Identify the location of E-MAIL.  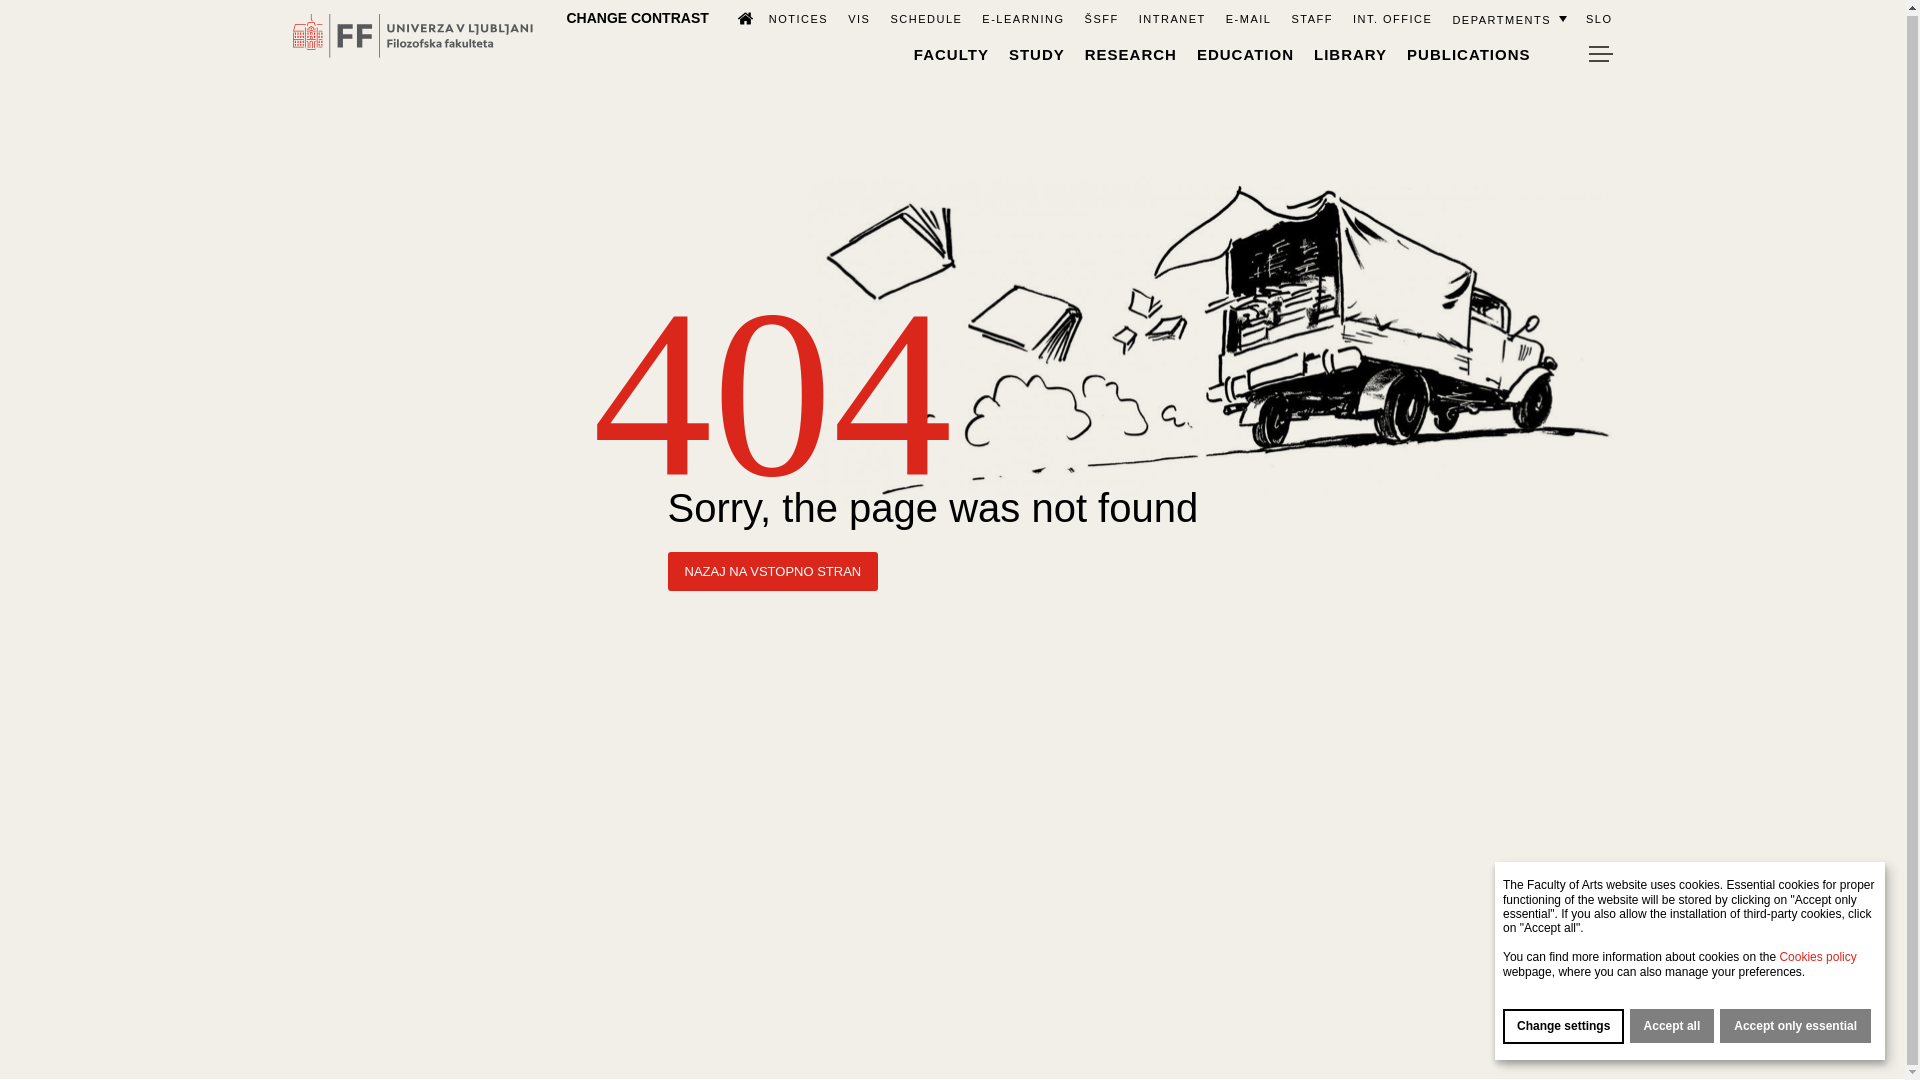
(1248, 17).